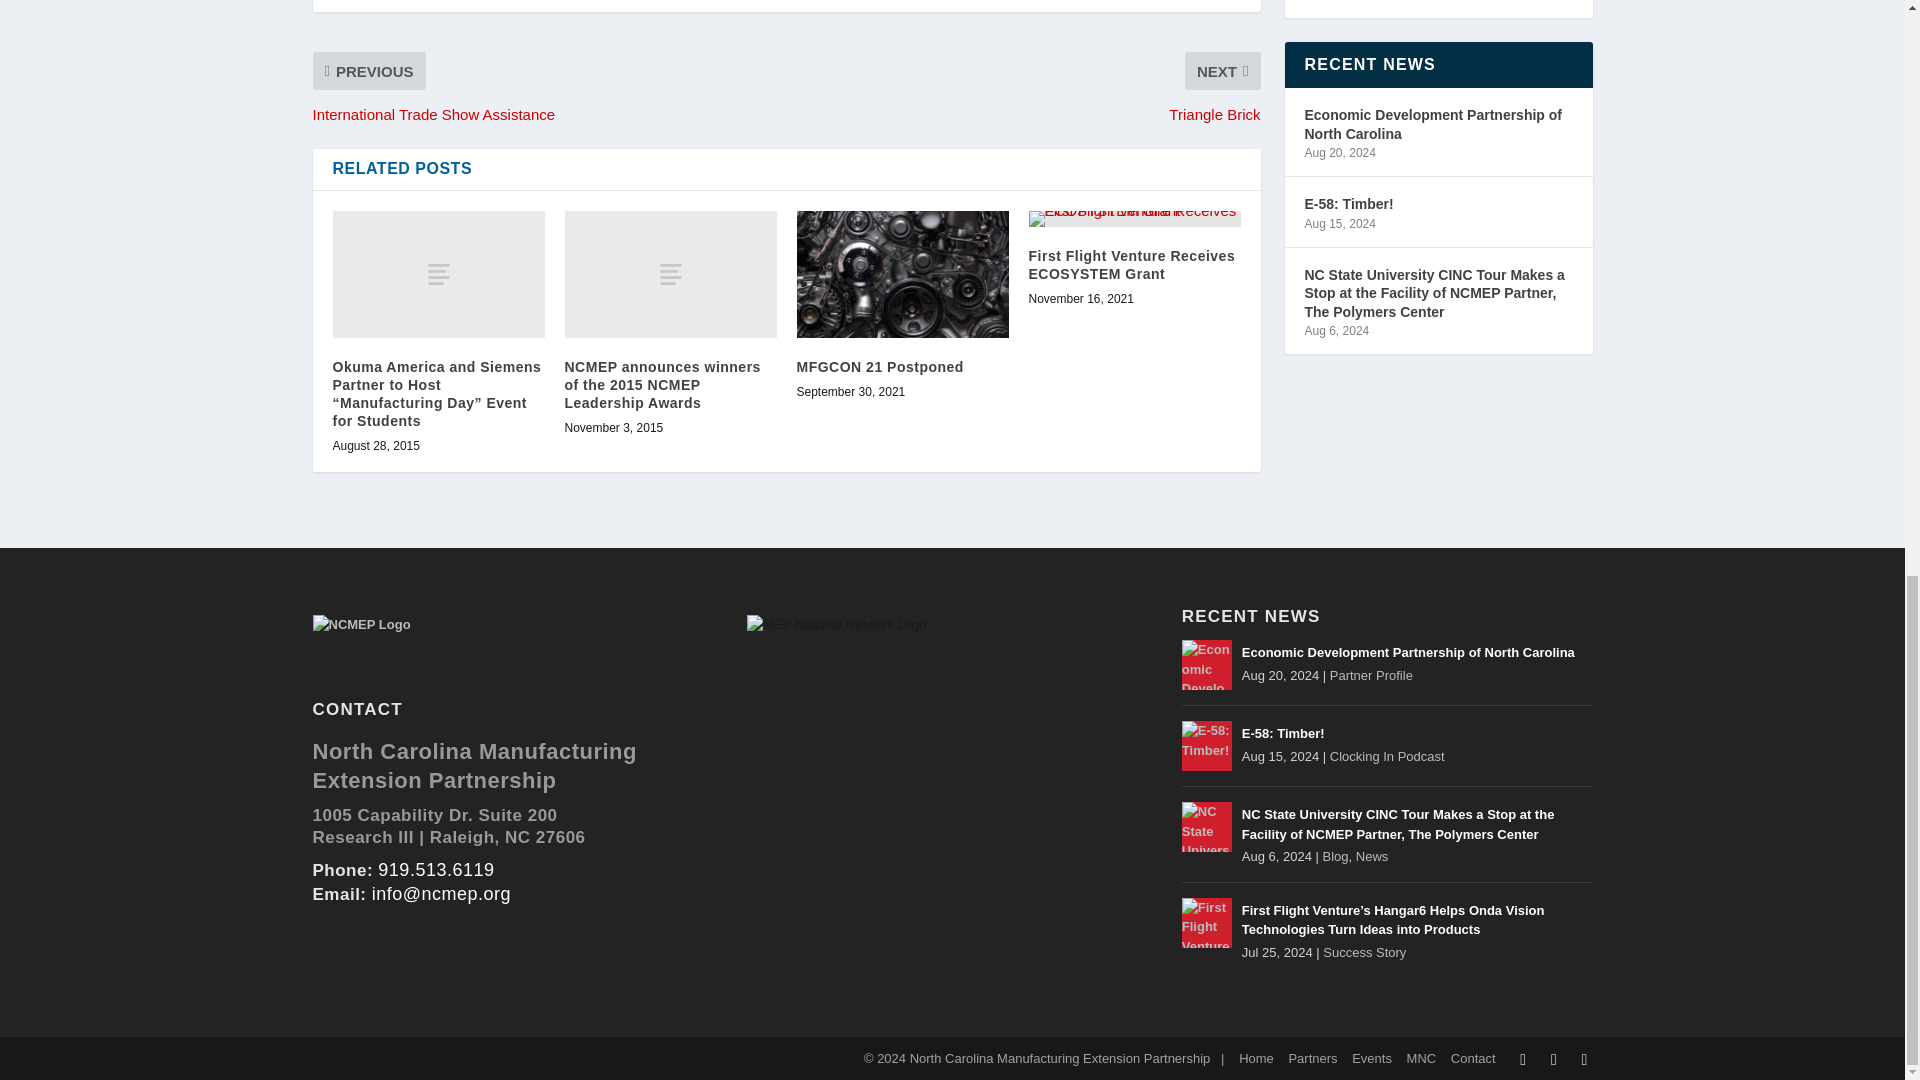 The image size is (1920, 1080). Describe the element at coordinates (670, 274) in the screenshot. I see `NCMEP announces winners of the 2015 NCMEP Leadership Awards` at that location.